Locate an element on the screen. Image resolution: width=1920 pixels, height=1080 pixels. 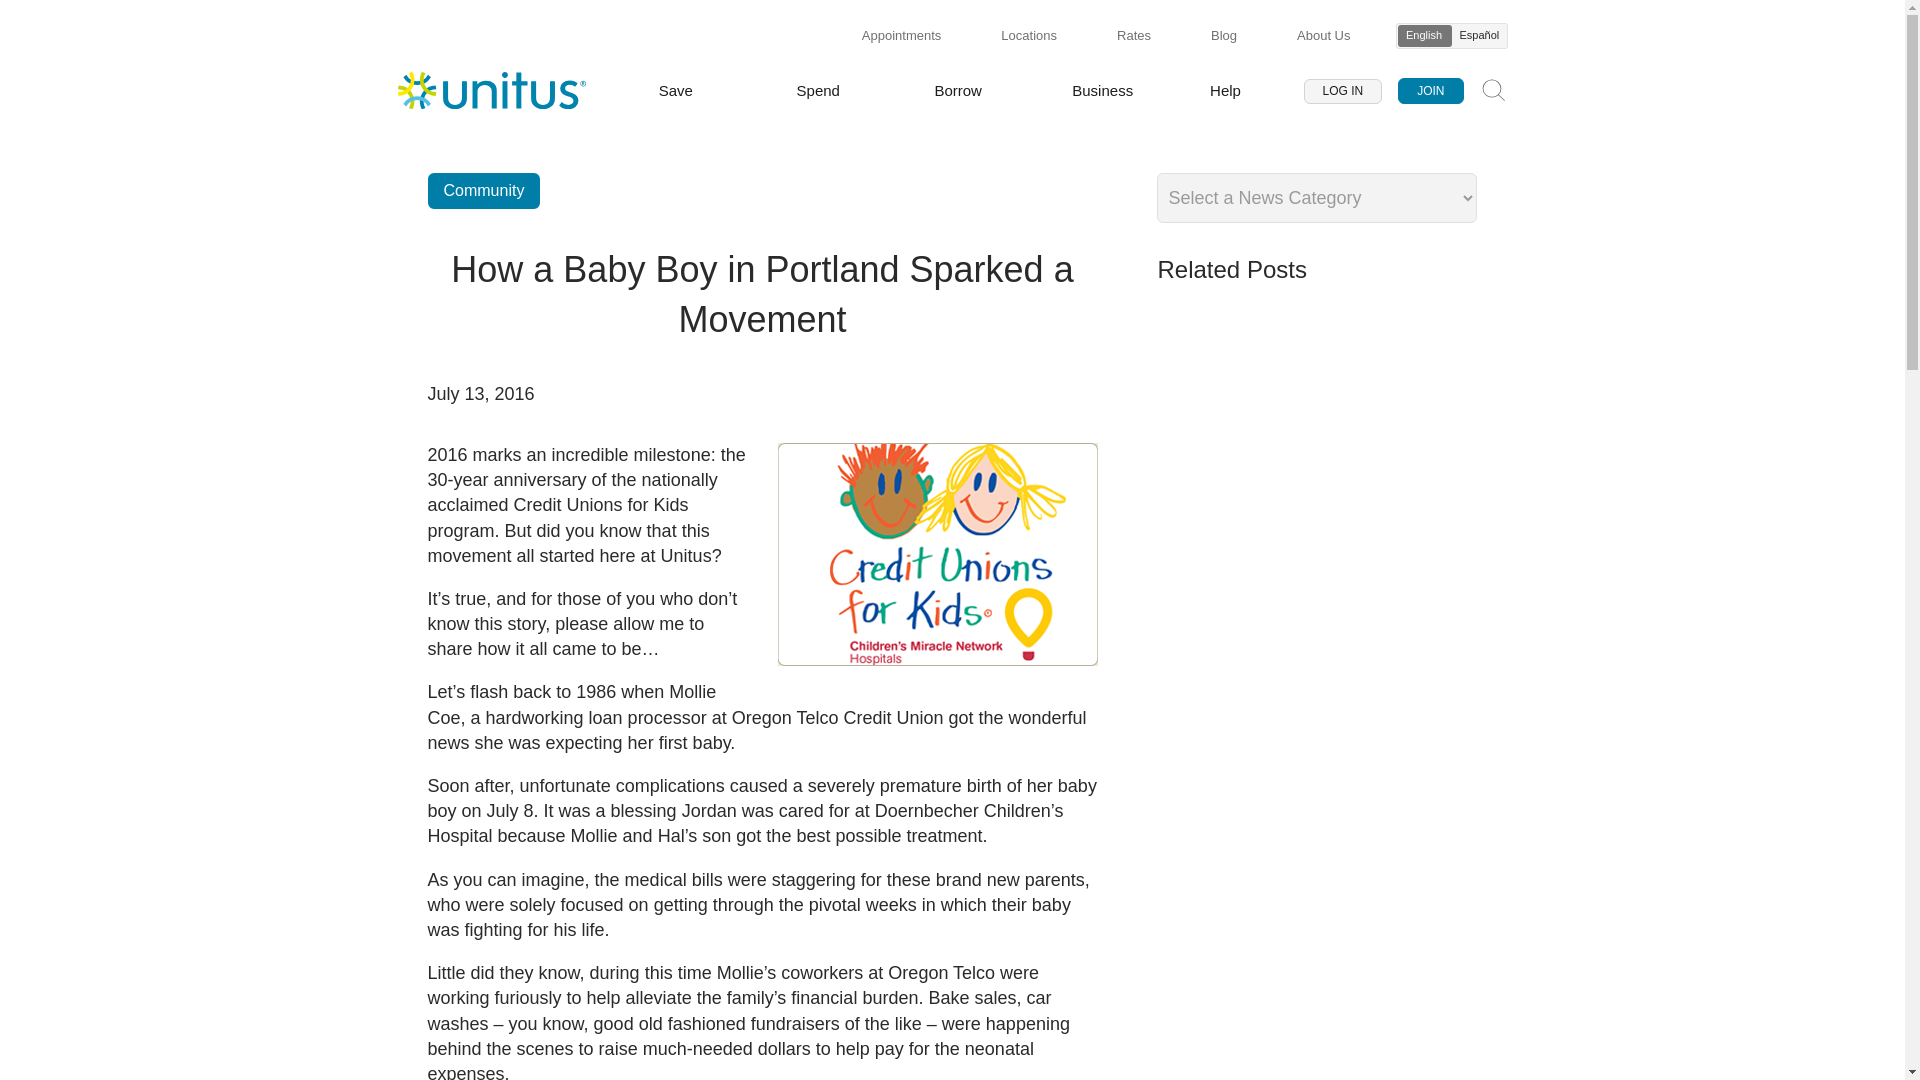
Blog is located at coordinates (1224, 36).